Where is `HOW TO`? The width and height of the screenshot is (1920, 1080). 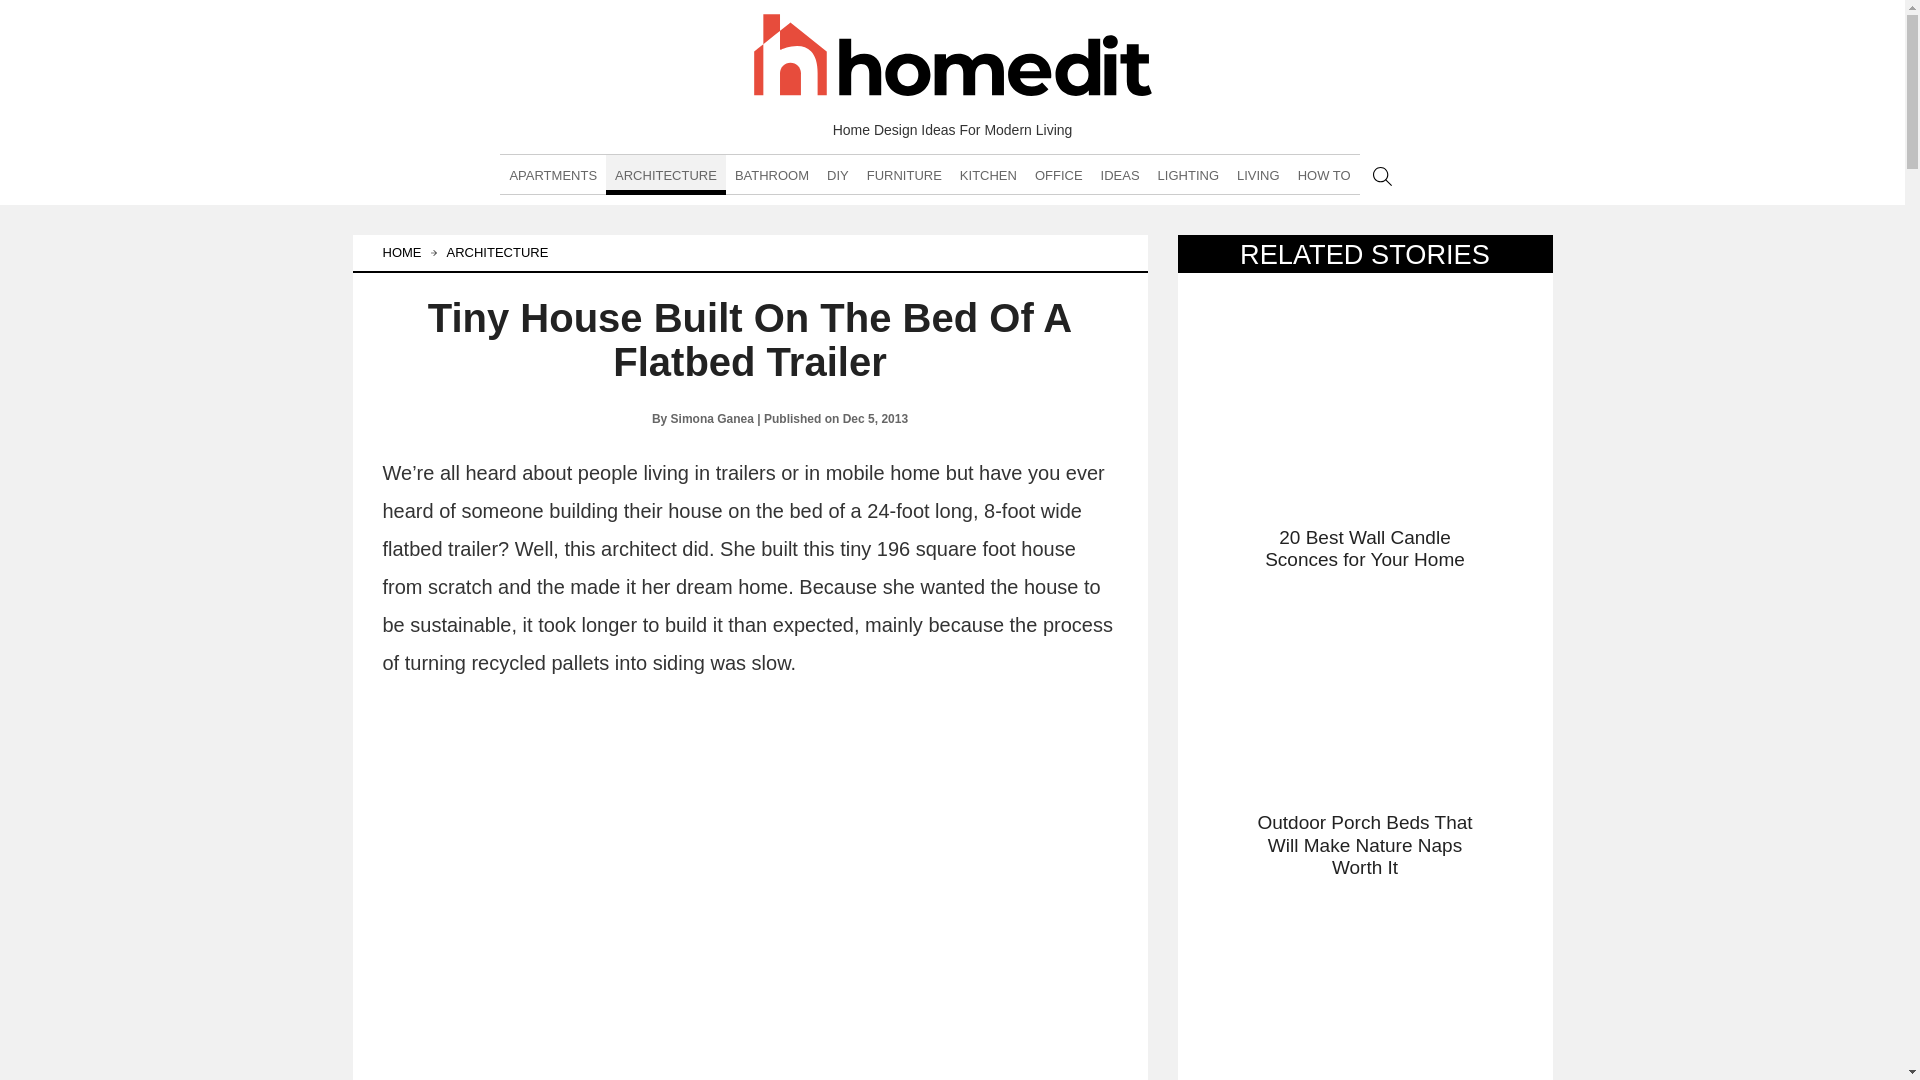
HOW TO is located at coordinates (1324, 175).